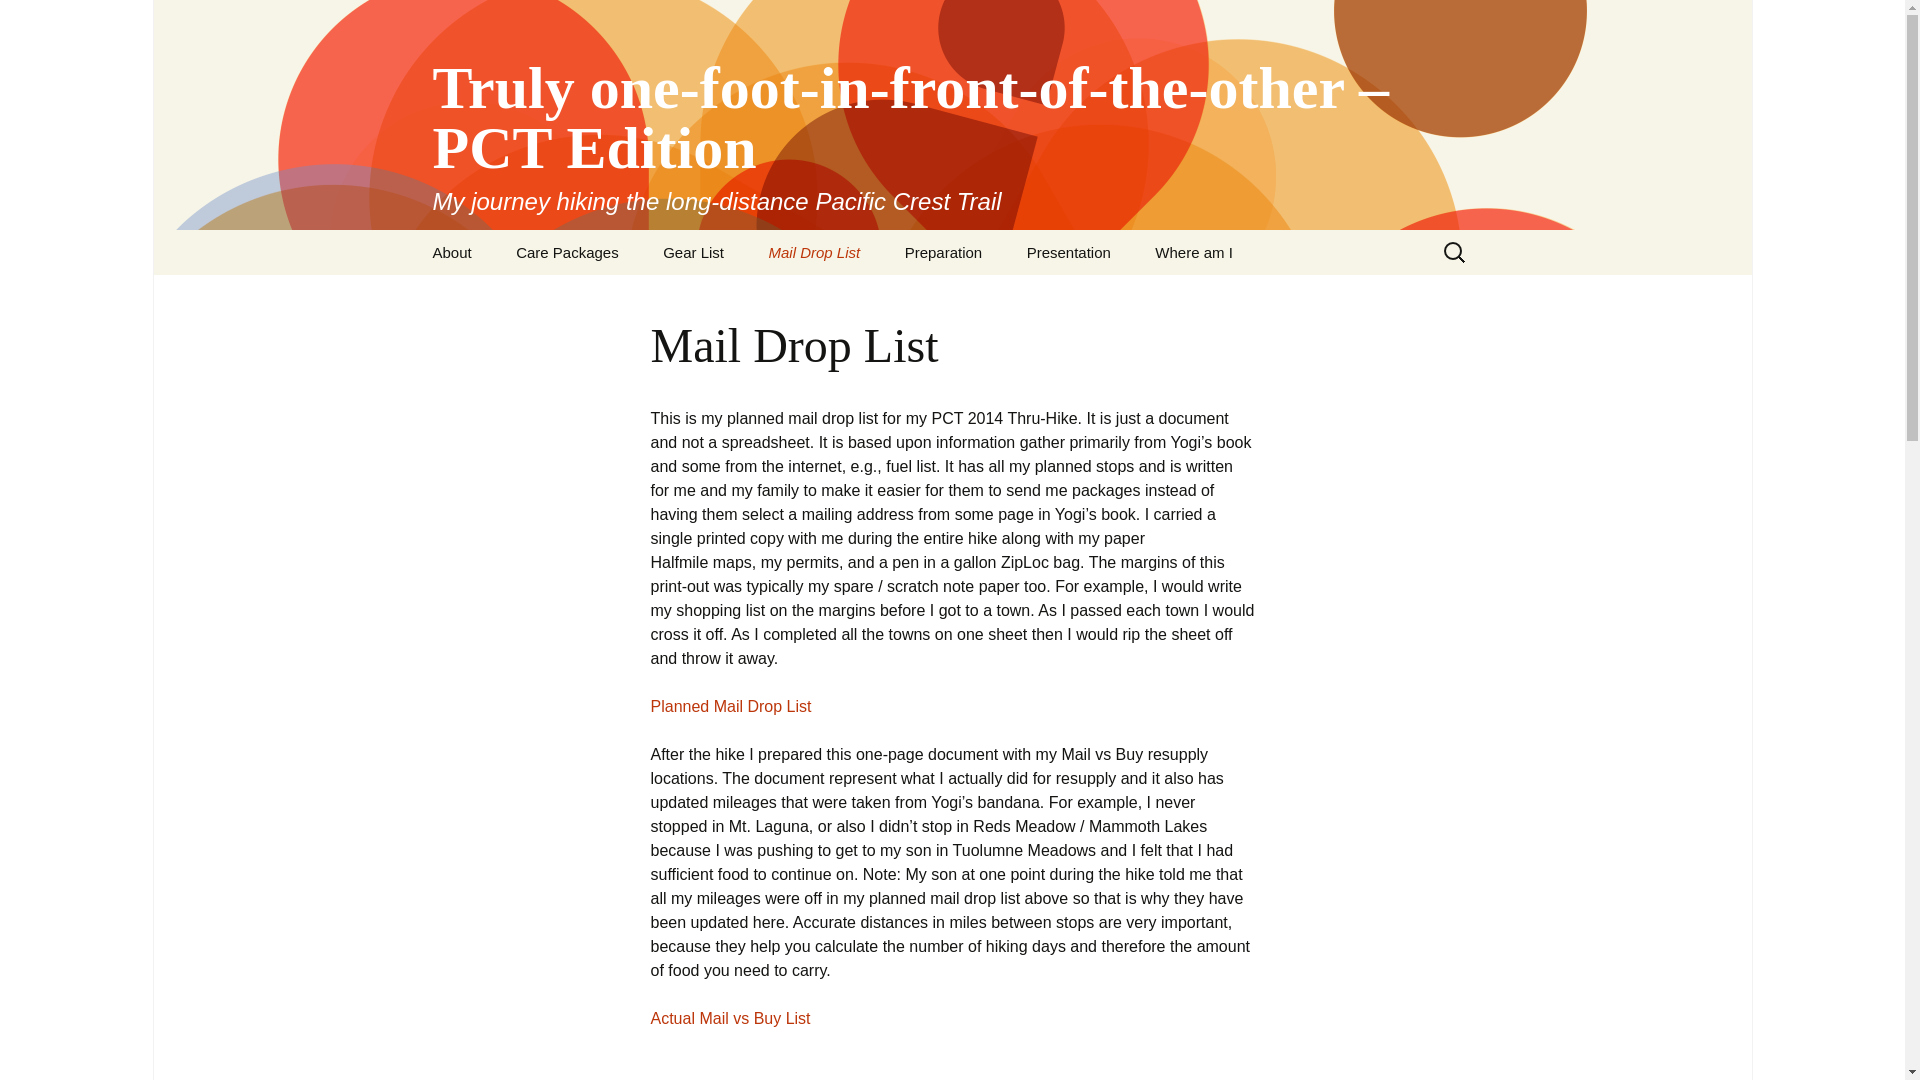  Describe the element at coordinates (46, 20) in the screenshot. I see `Search` at that location.